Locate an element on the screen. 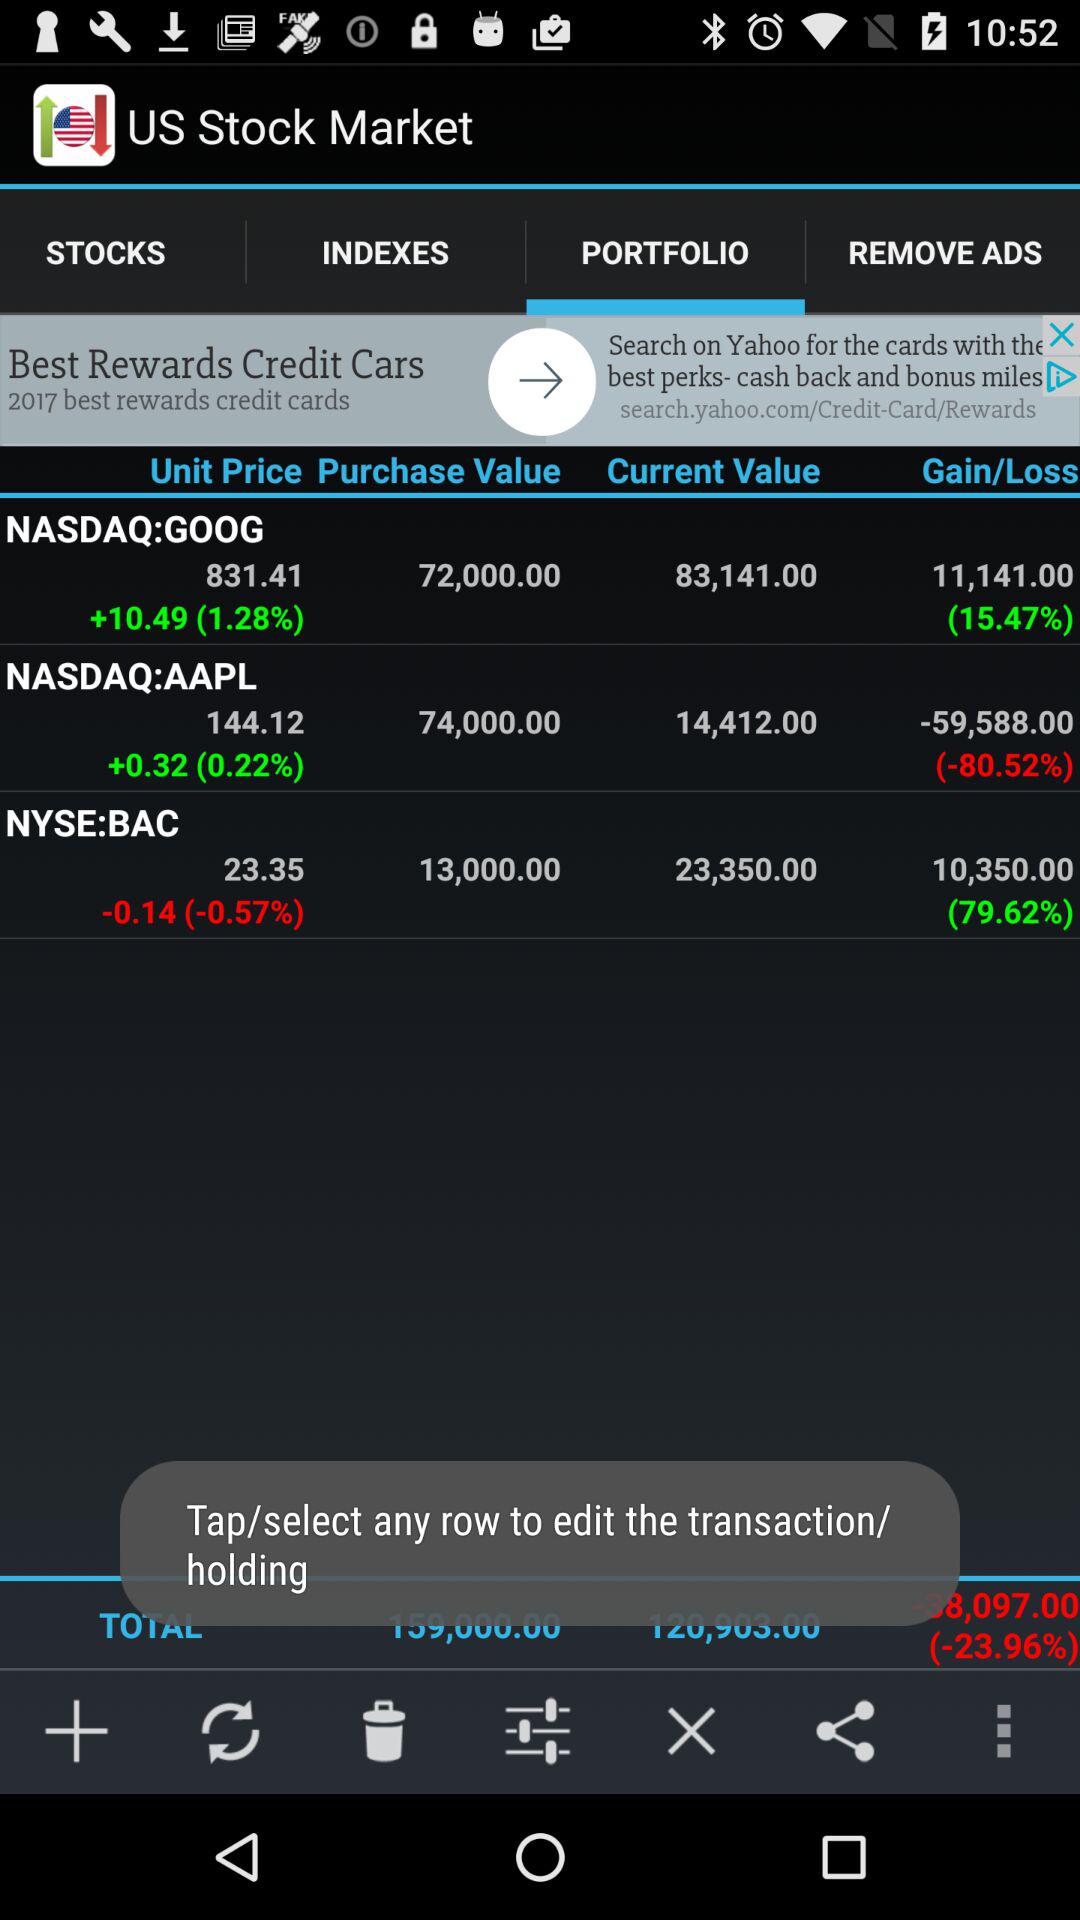 This screenshot has height=1920, width=1080. advertisement is located at coordinates (540, 380).